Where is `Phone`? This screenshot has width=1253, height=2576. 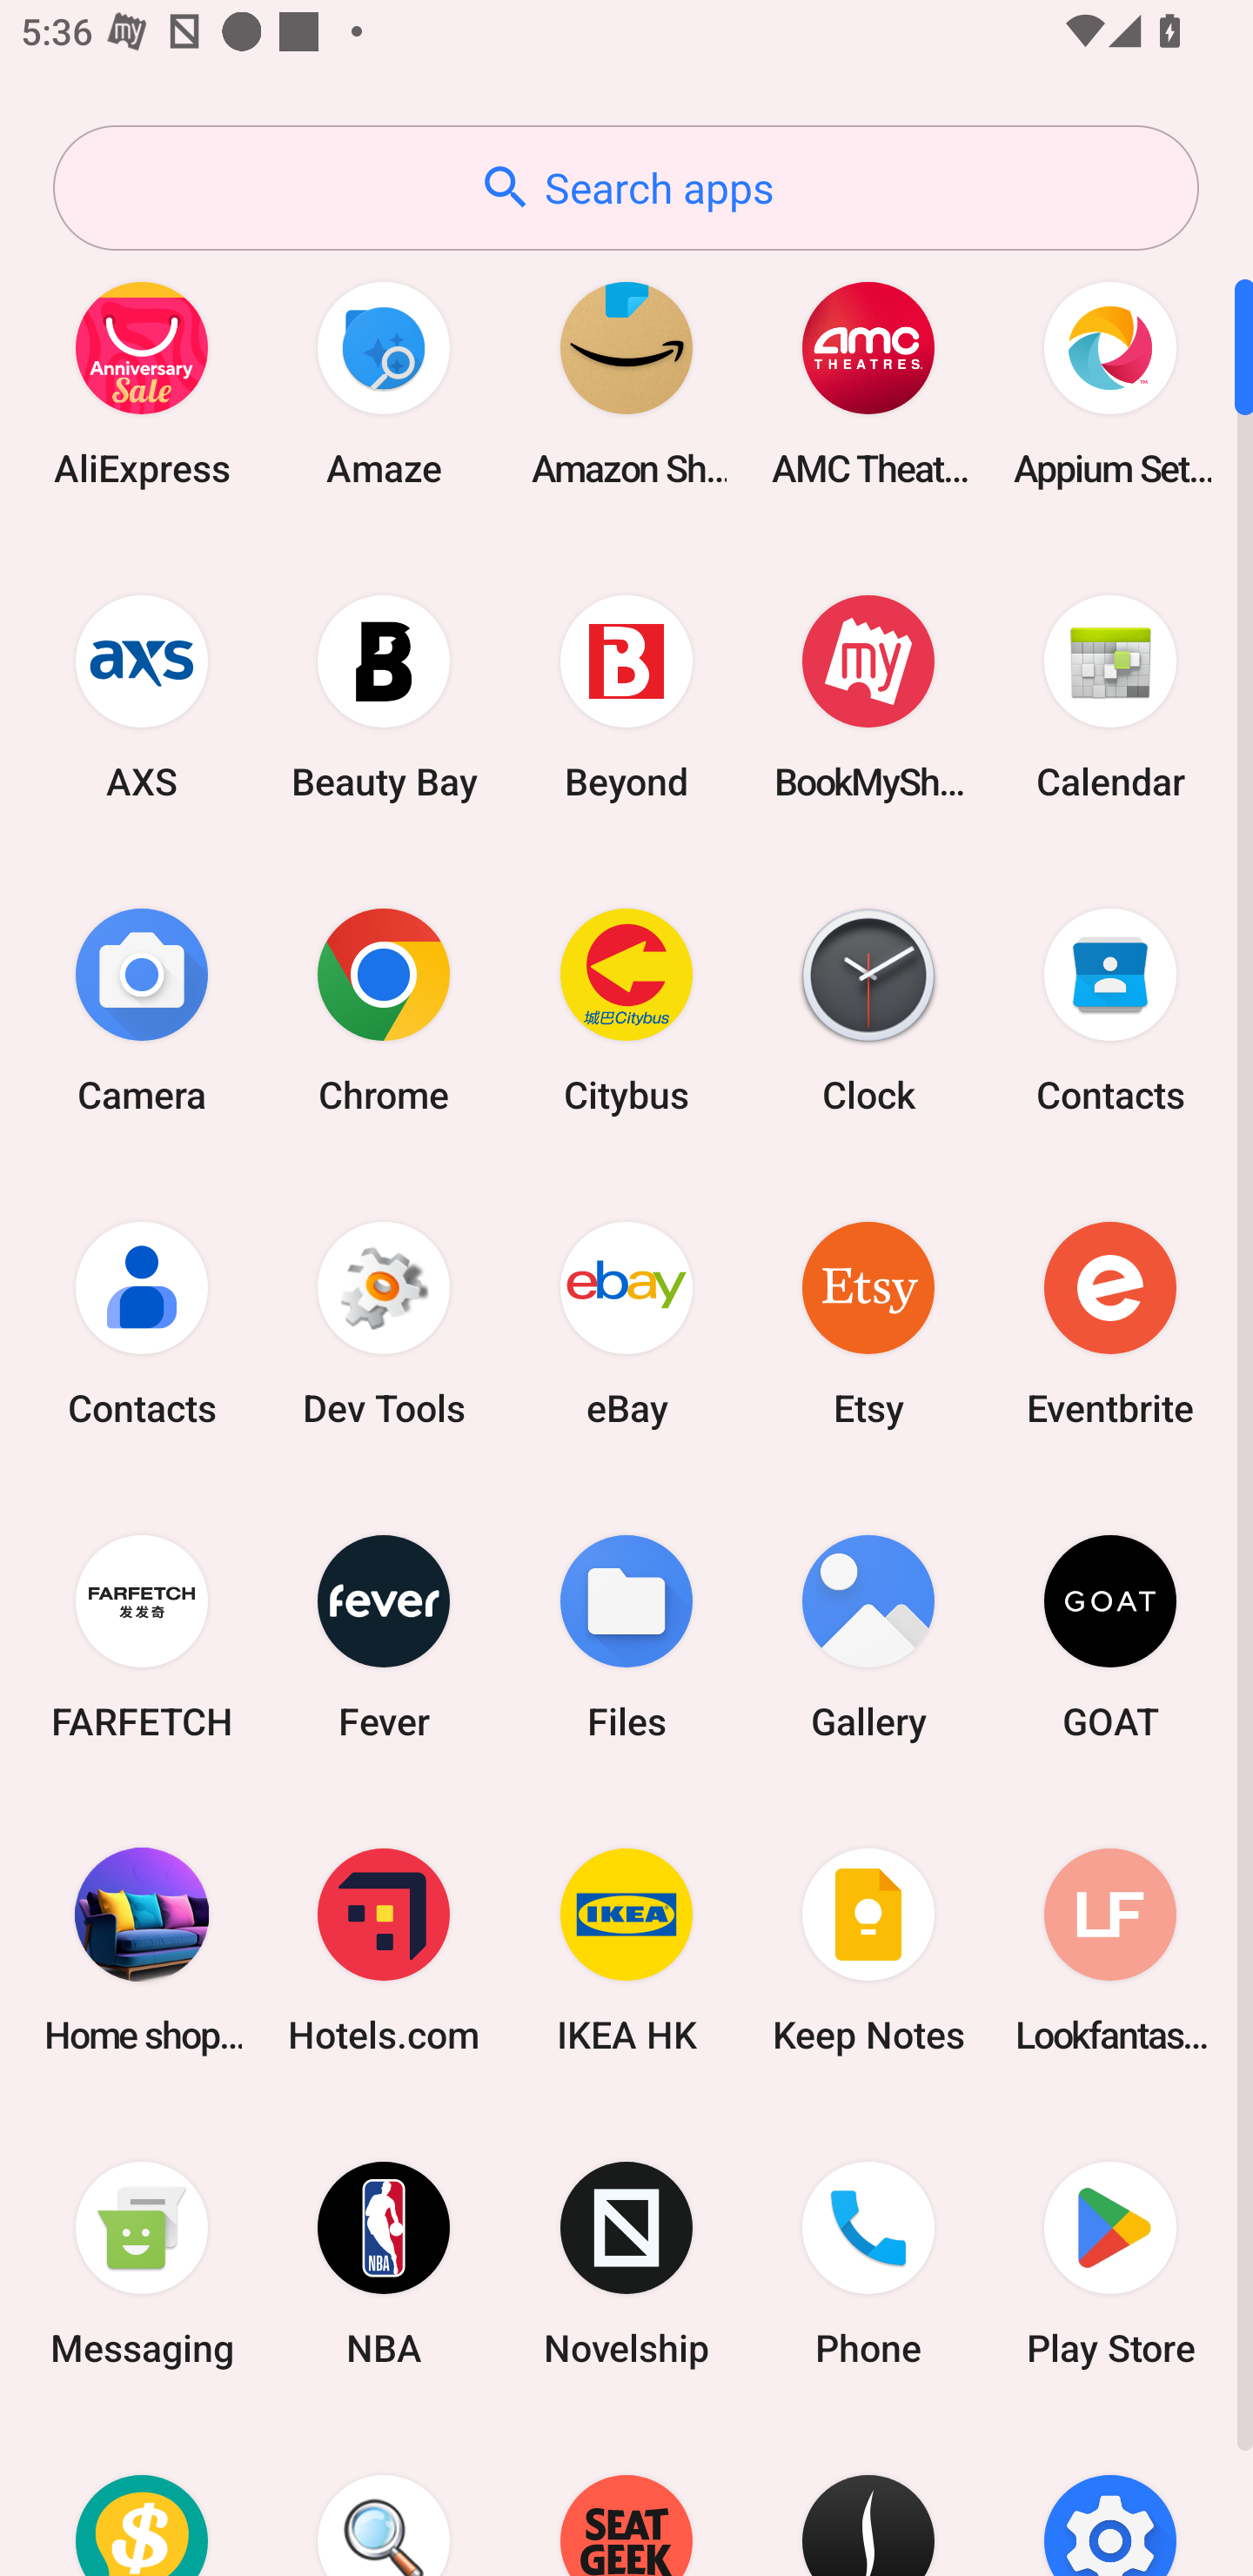
Phone is located at coordinates (868, 2264).